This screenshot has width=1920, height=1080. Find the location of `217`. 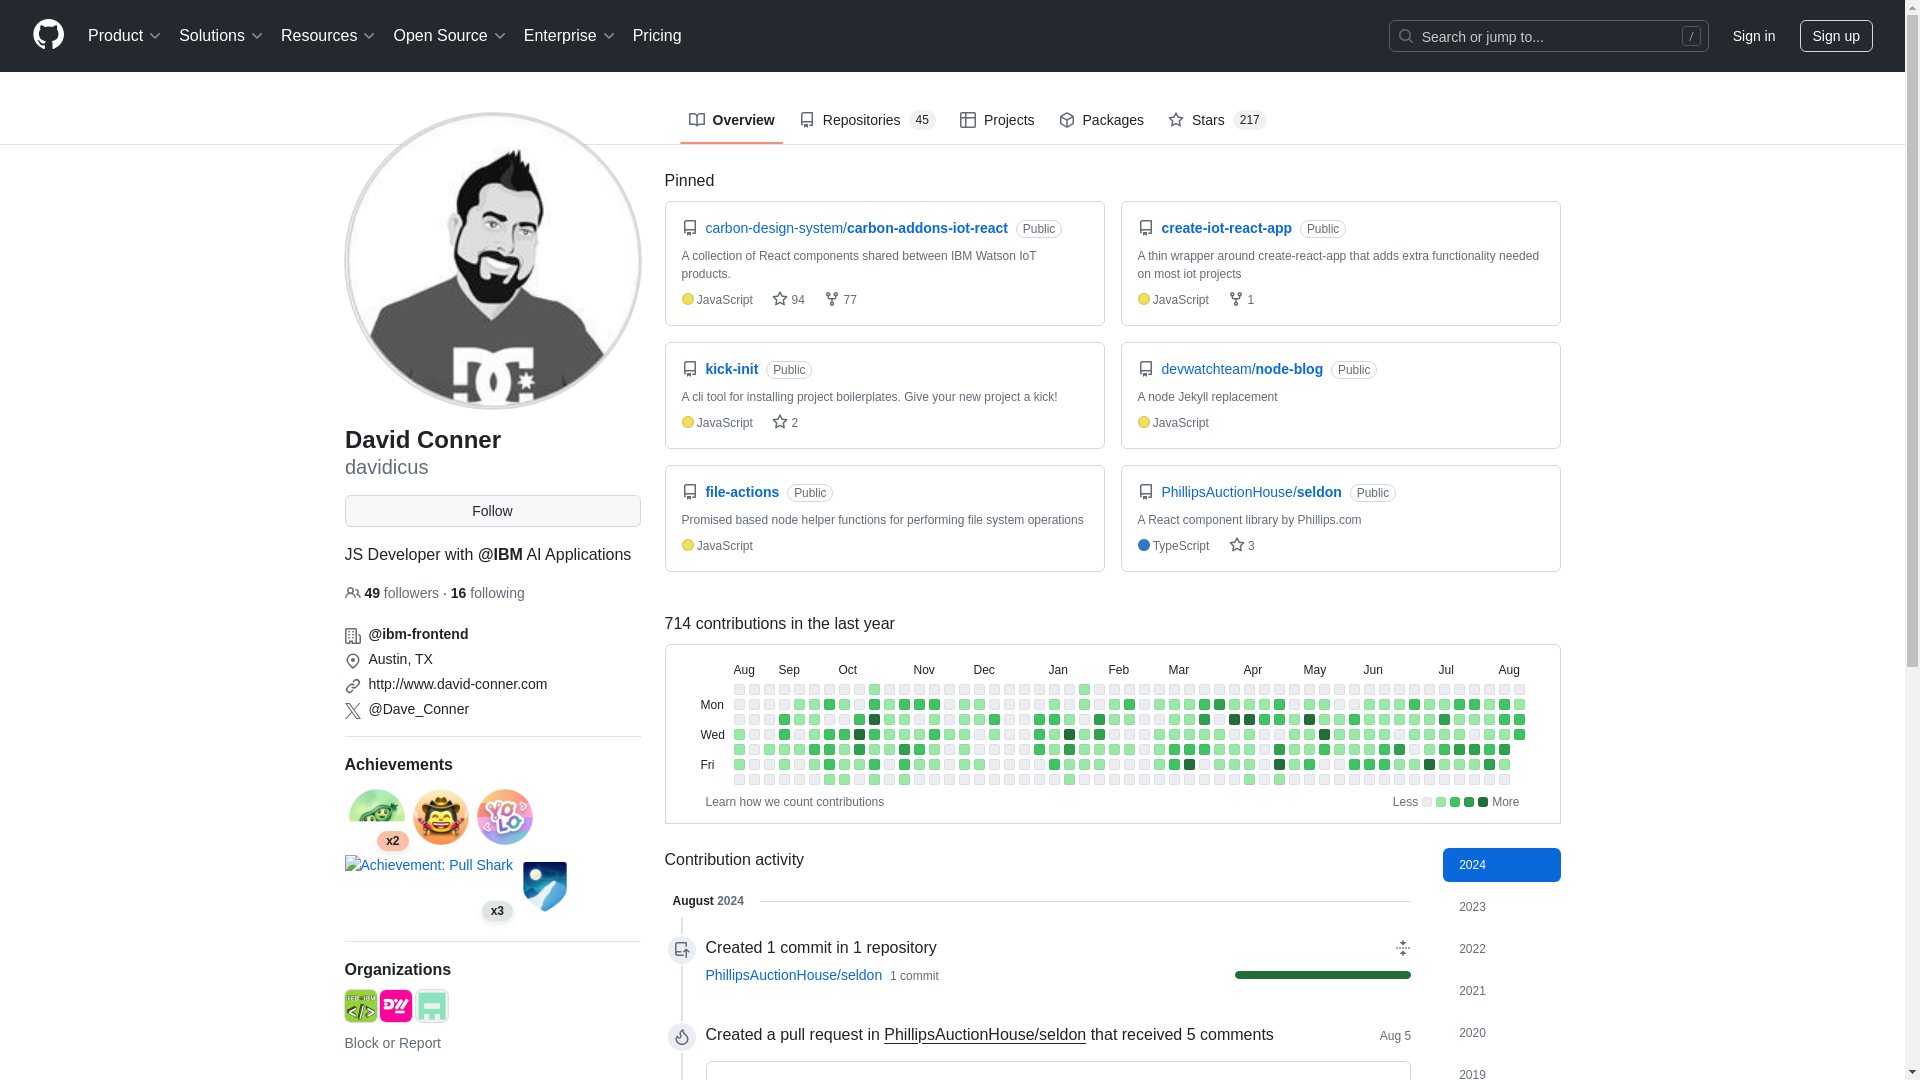

217 is located at coordinates (1250, 120).